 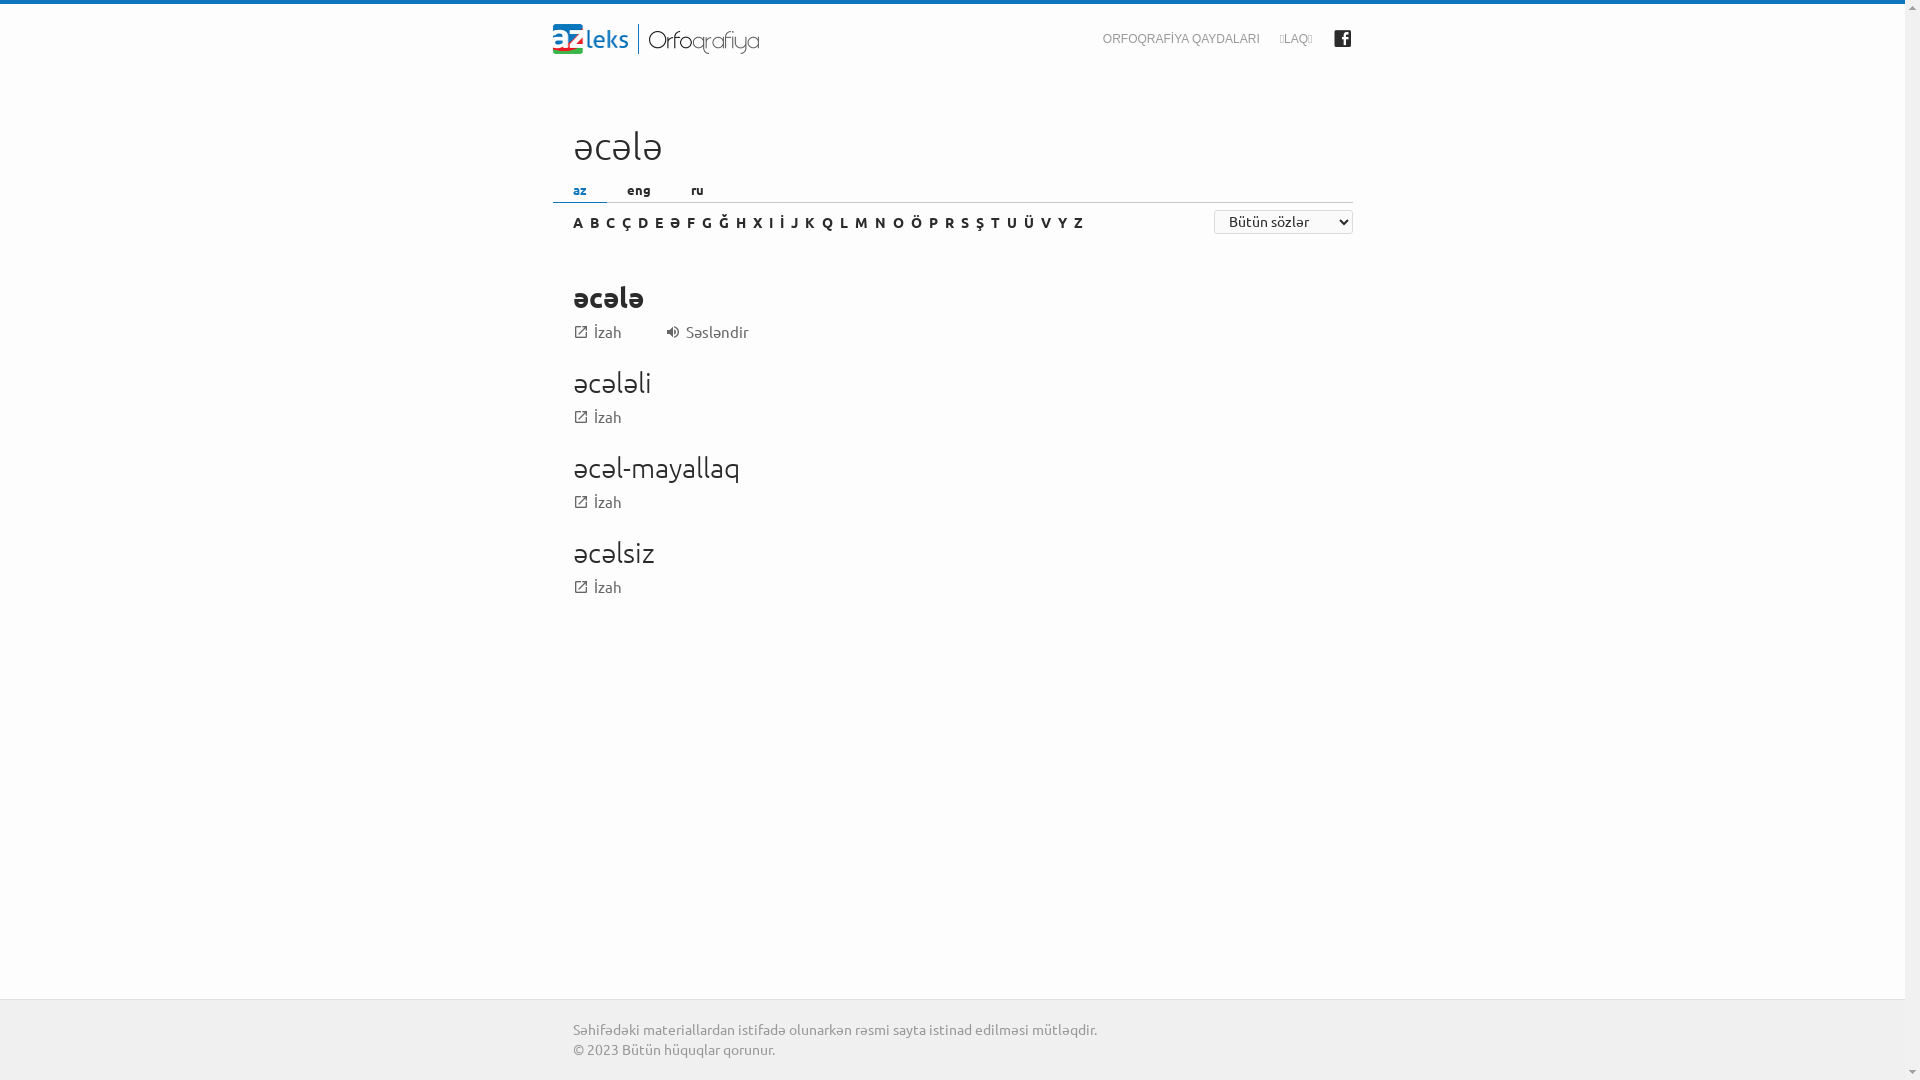 I want to click on T, so click(x=994, y=223).